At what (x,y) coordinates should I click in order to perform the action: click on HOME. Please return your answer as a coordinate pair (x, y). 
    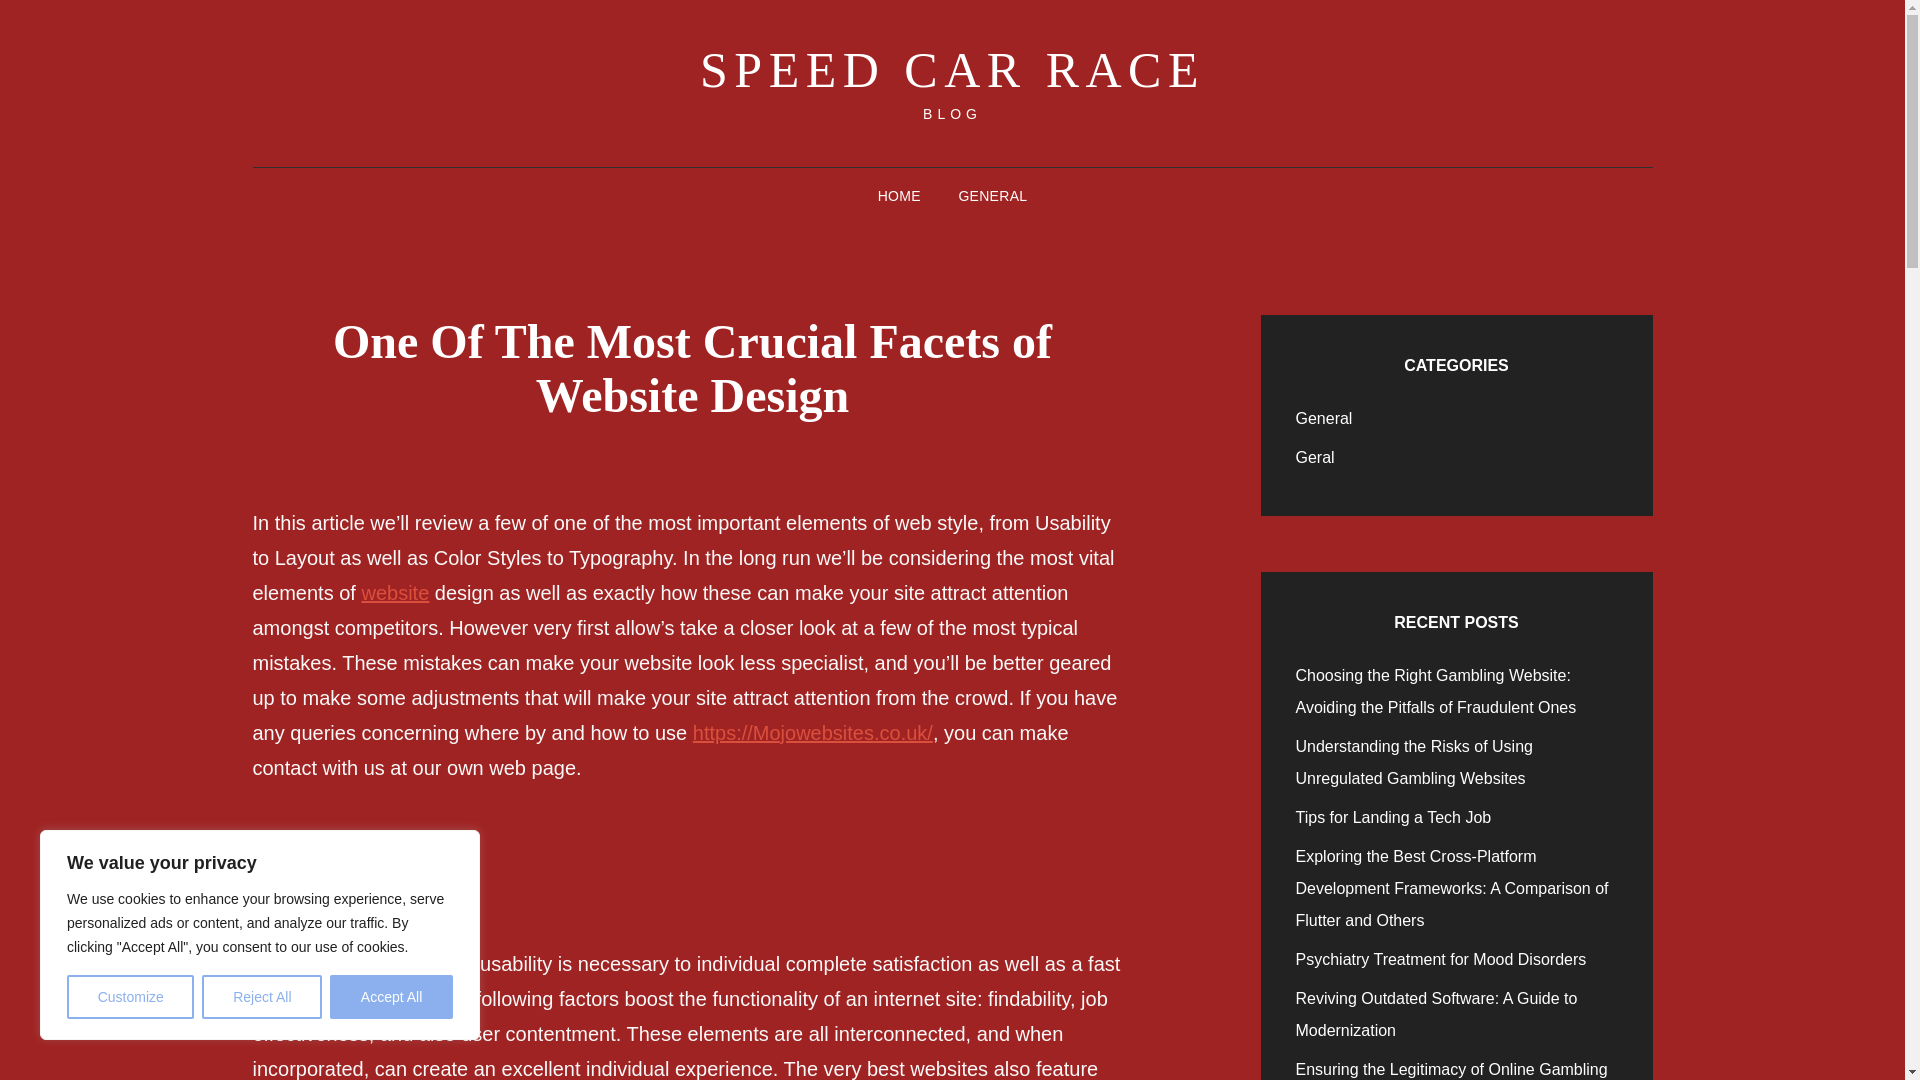
    Looking at the image, I should click on (899, 196).